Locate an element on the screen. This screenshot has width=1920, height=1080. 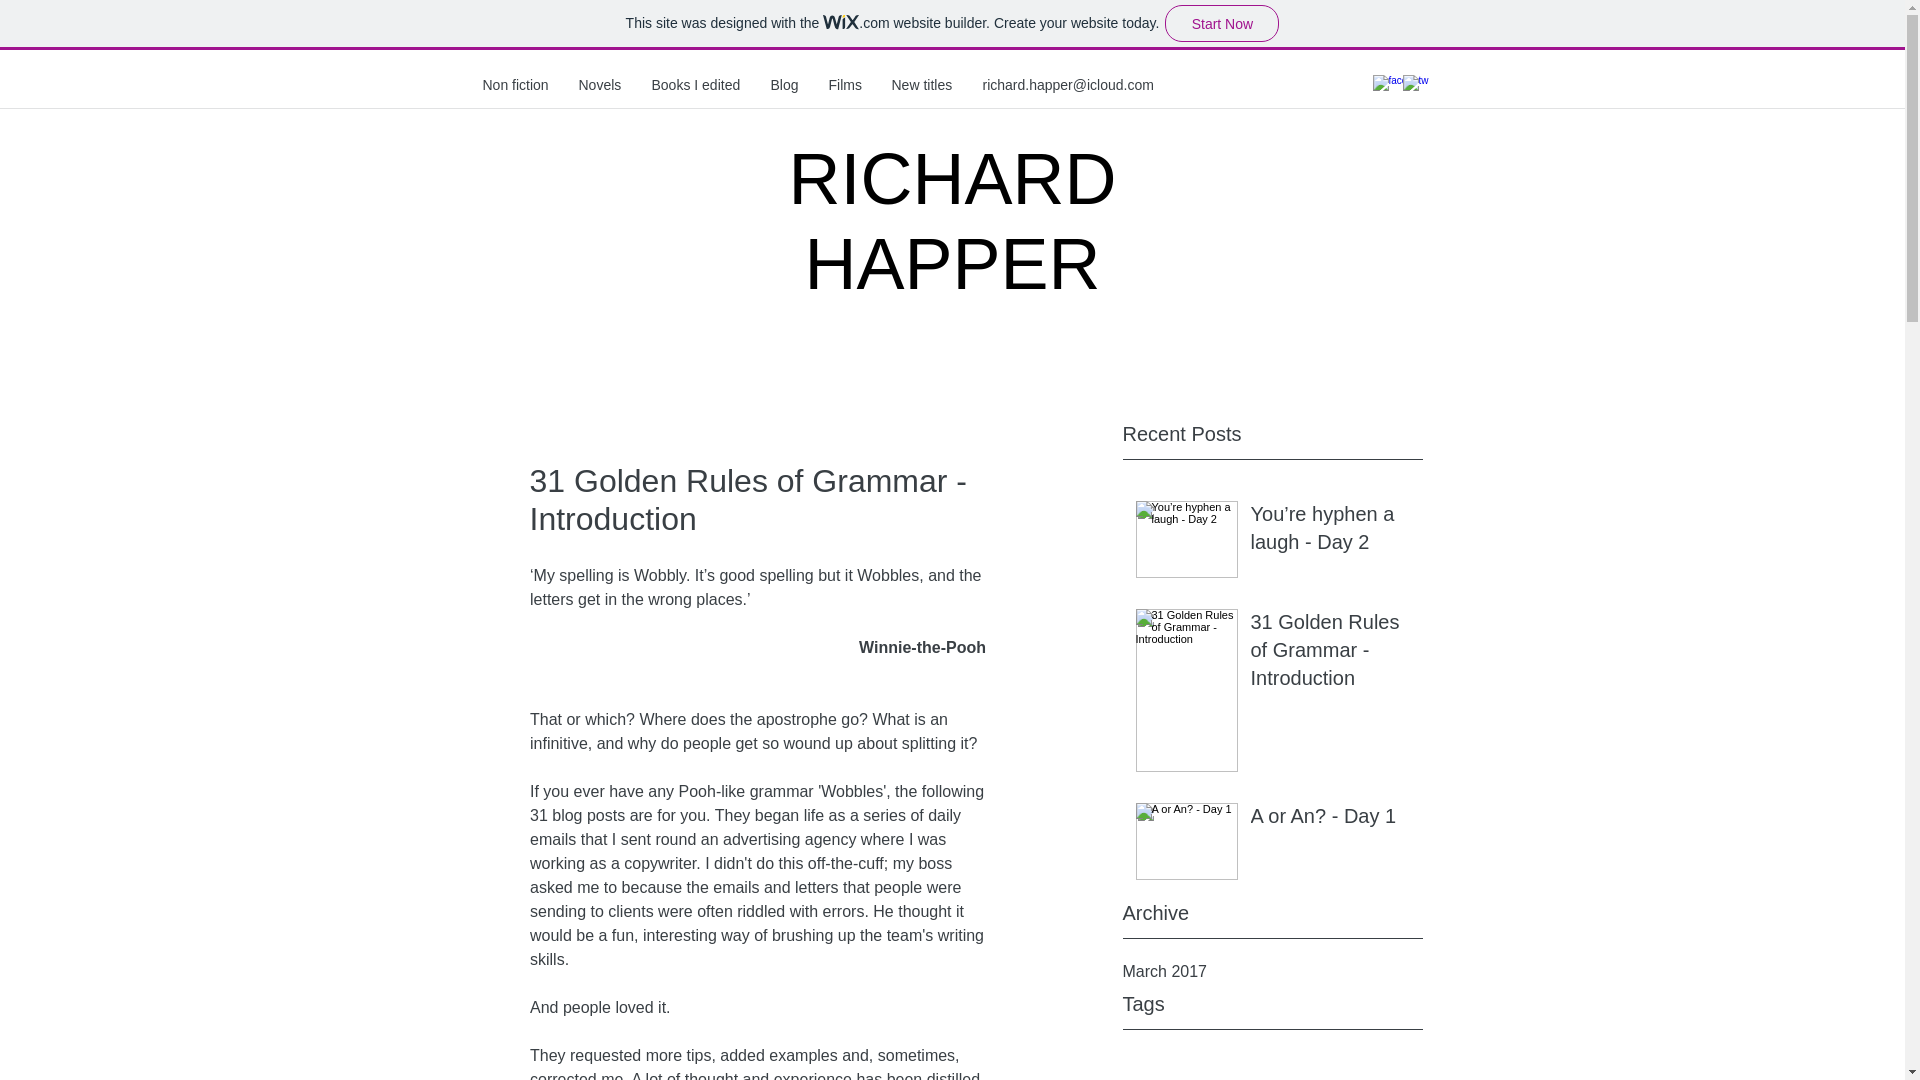
New titles is located at coordinates (921, 85).